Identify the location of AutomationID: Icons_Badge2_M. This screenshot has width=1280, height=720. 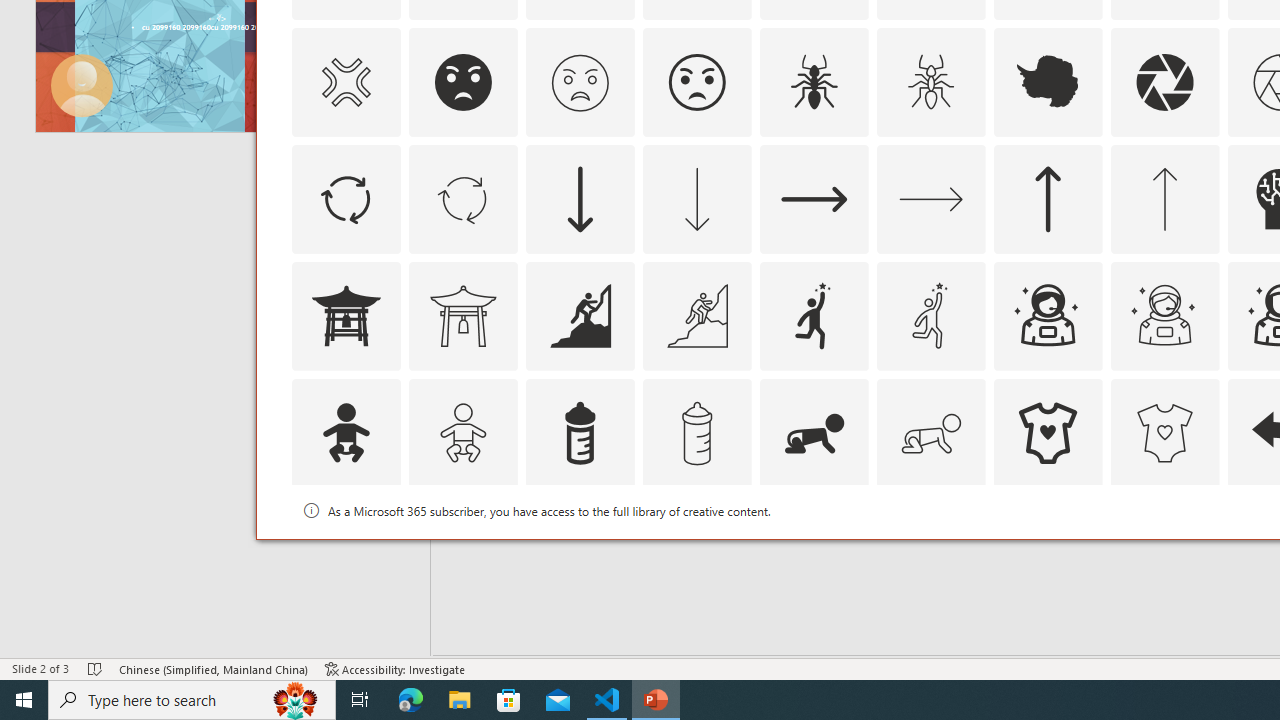
(580, 550).